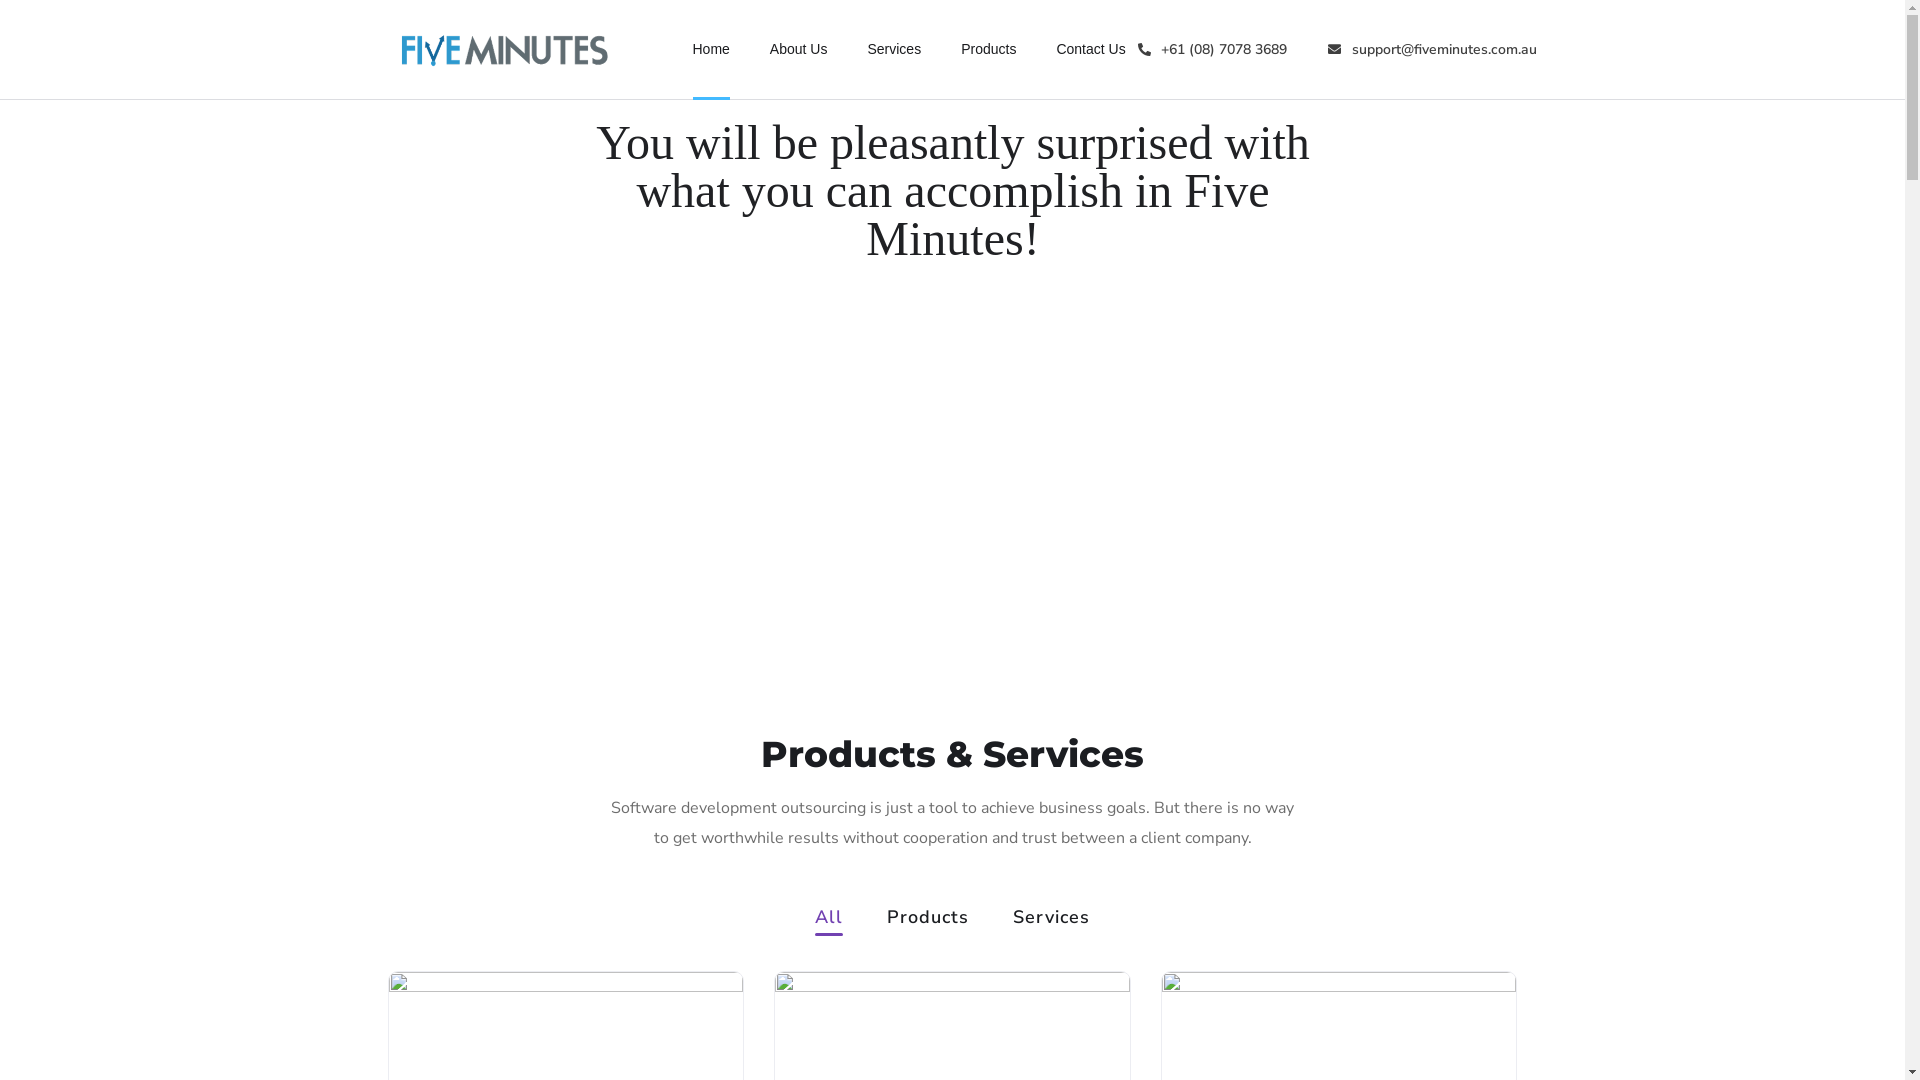 This screenshot has height=1080, width=1920. I want to click on support@fiveminutes.com.au, so click(1432, 50).